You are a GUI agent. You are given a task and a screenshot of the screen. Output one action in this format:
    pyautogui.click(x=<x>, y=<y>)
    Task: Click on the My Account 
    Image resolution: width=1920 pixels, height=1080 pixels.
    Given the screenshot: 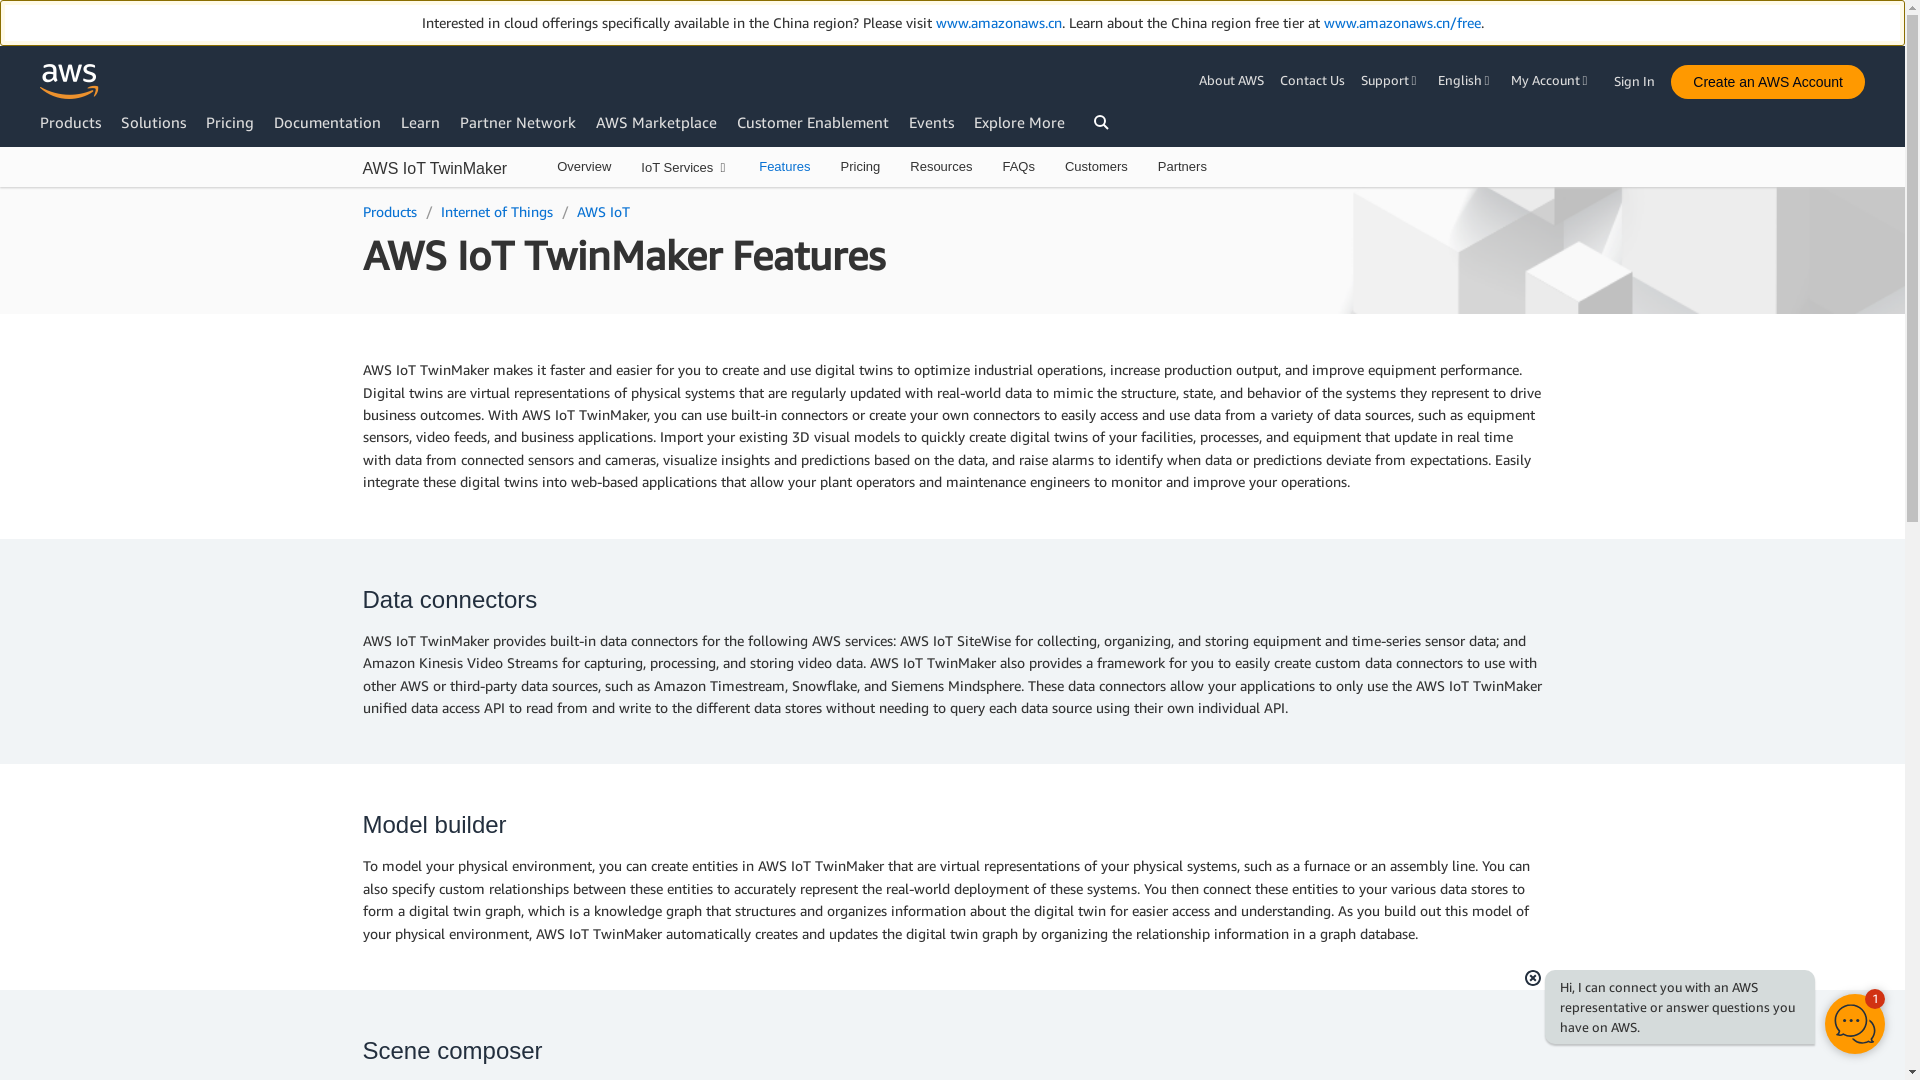 What is the action you would take?
    pyautogui.click(x=1552, y=80)
    